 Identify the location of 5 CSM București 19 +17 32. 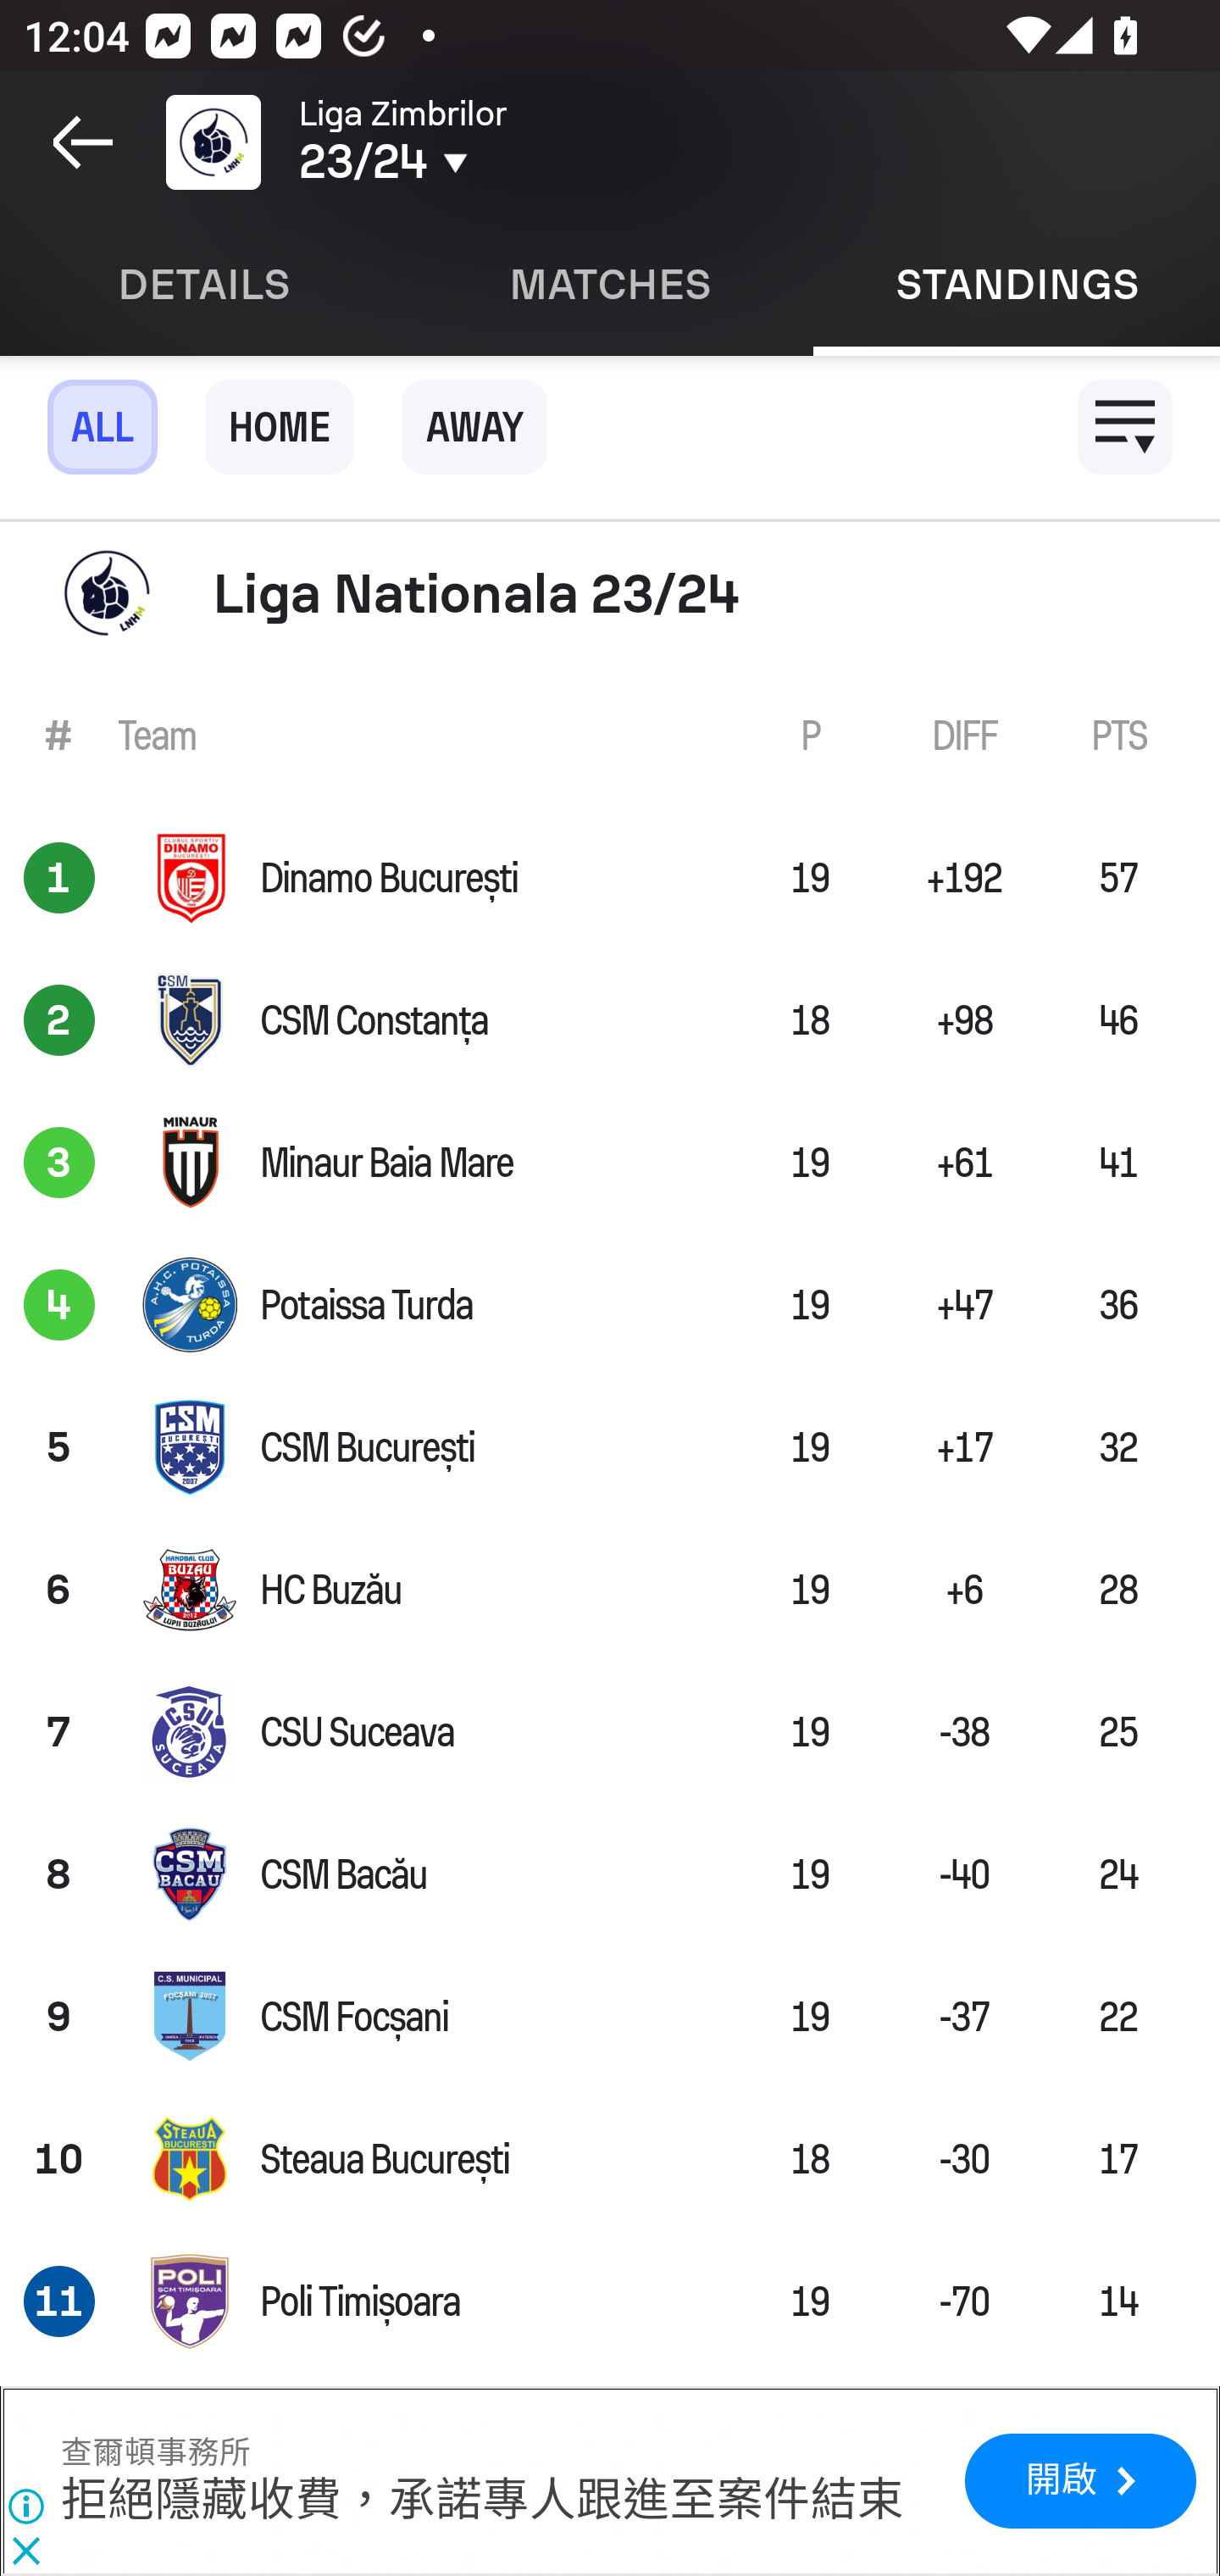
(610, 1446).